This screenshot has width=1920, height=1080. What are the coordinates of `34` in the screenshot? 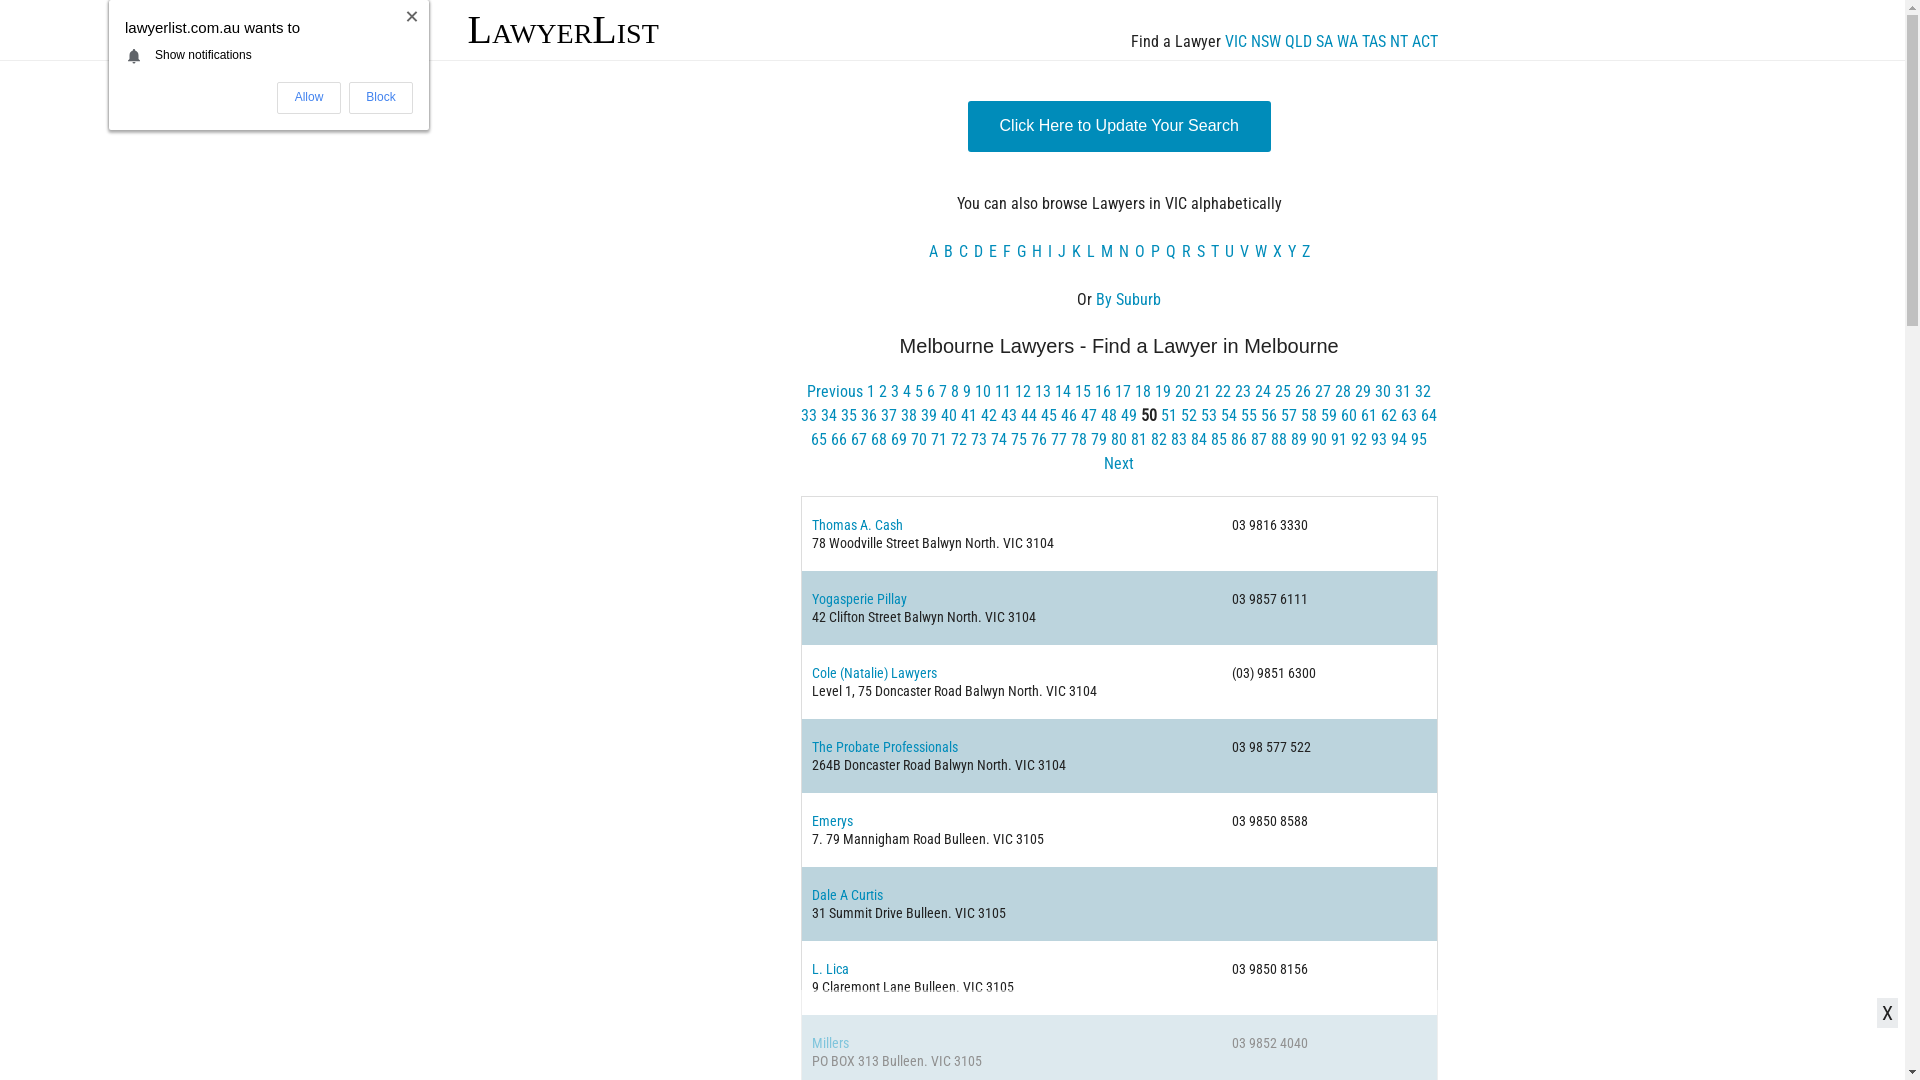 It's located at (829, 416).